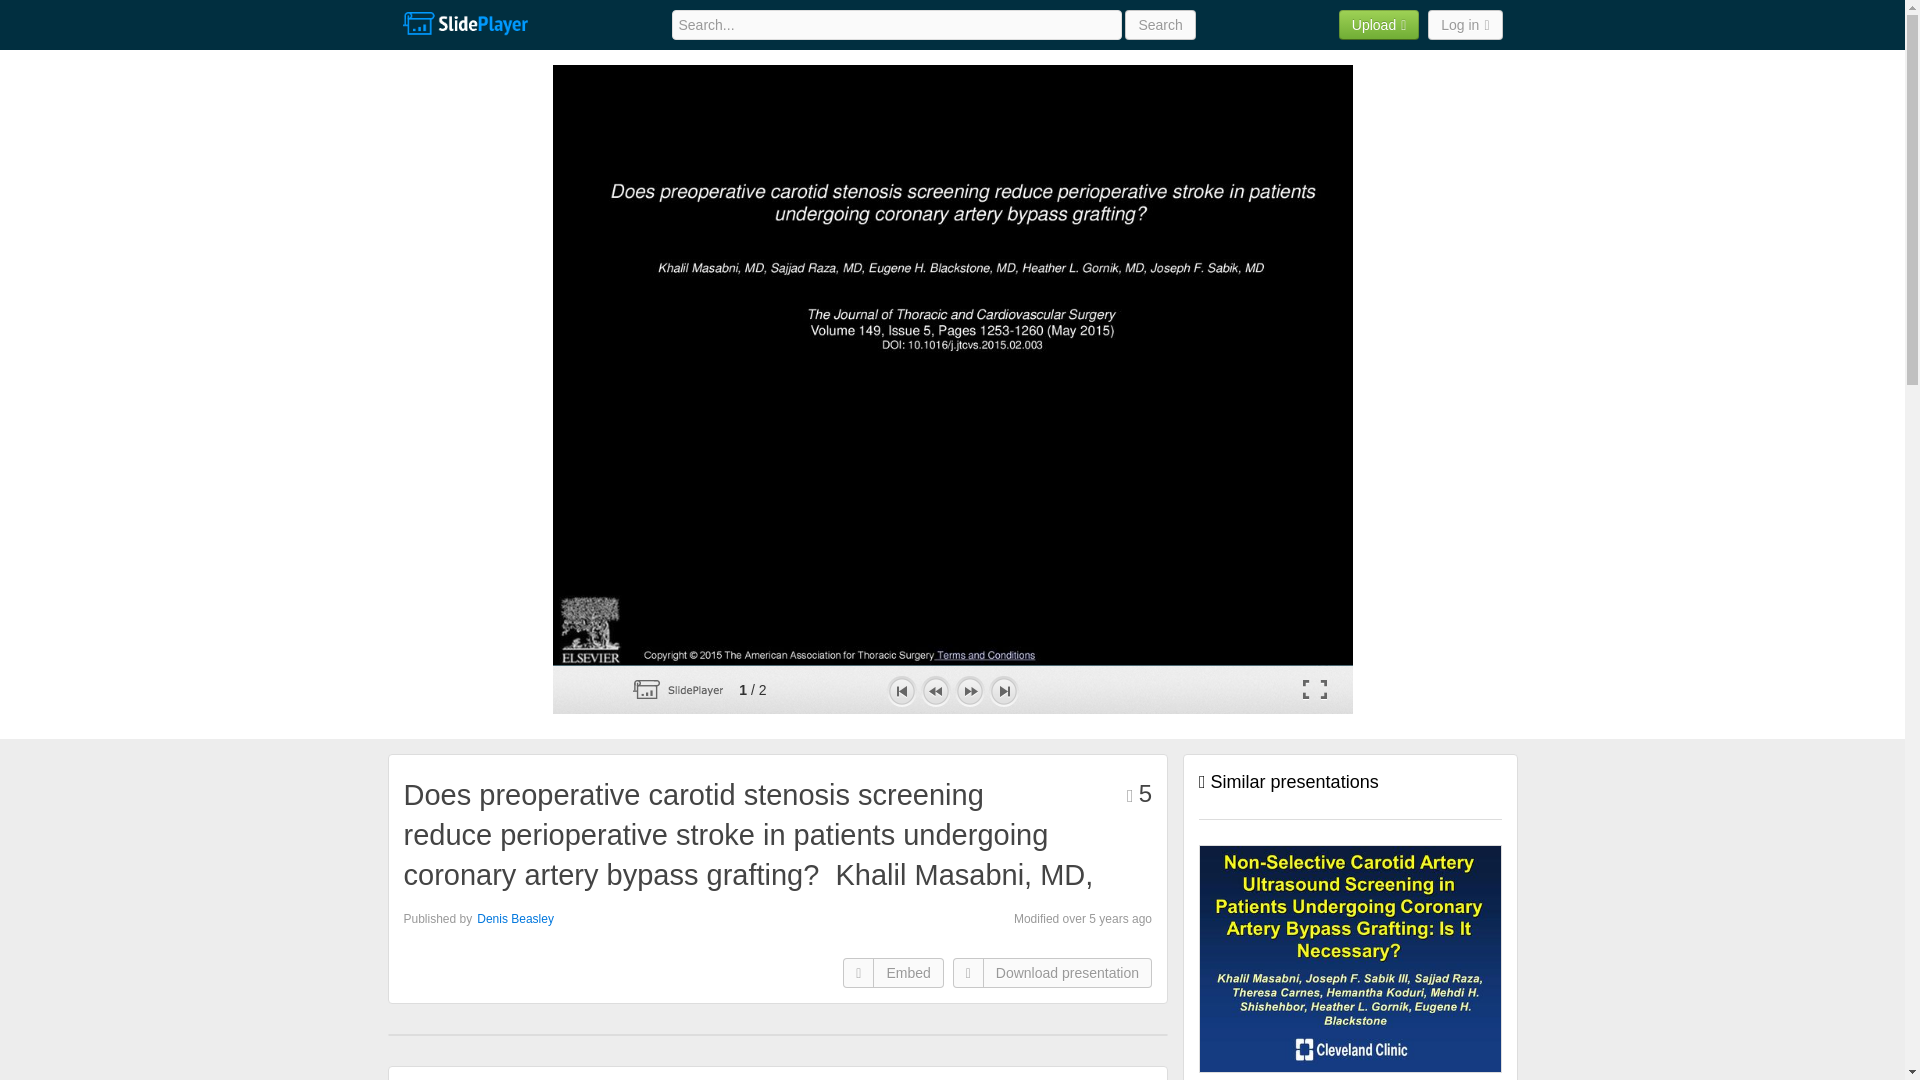 This screenshot has height=1080, width=1920. Describe the element at coordinates (515, 918) in the screenshot. I see `Denis Beasley` at that location.